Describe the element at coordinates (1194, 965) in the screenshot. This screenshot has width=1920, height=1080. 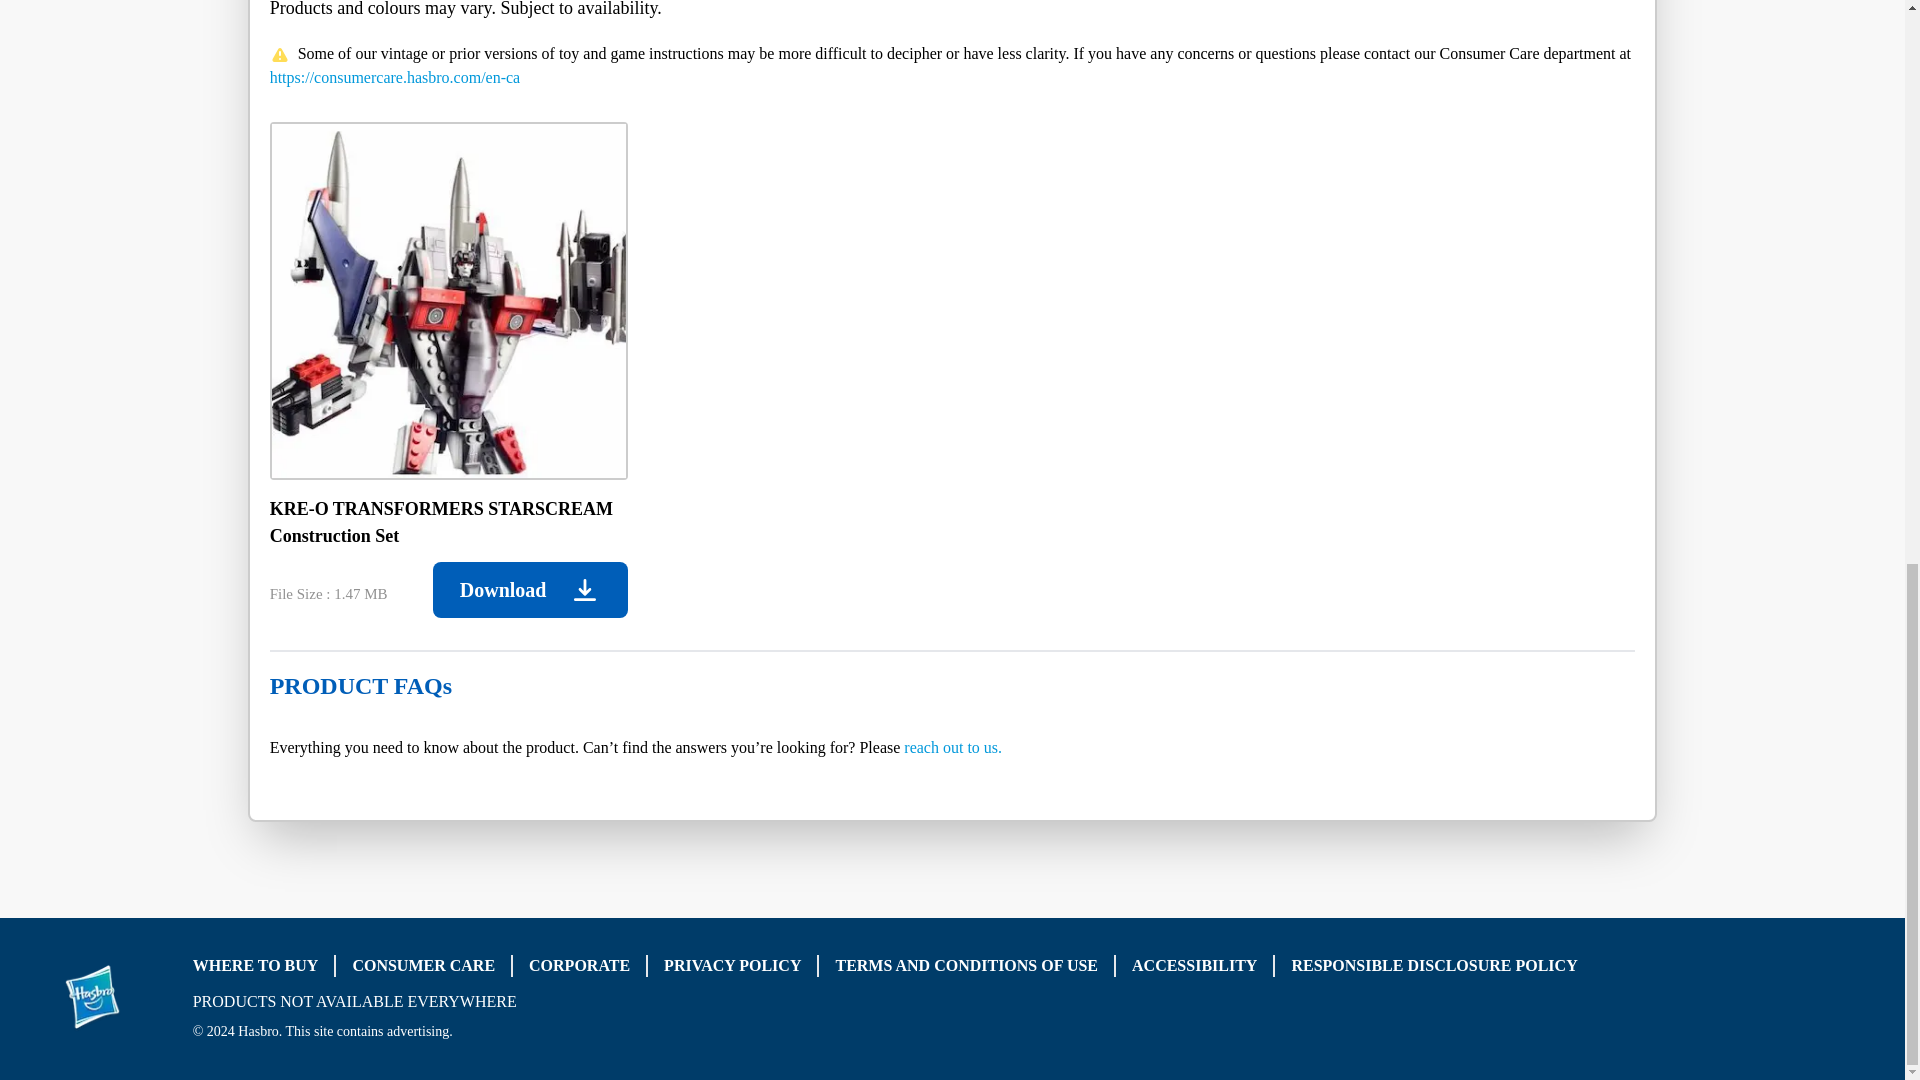
I see `ACCESSIBILITY` at that location.